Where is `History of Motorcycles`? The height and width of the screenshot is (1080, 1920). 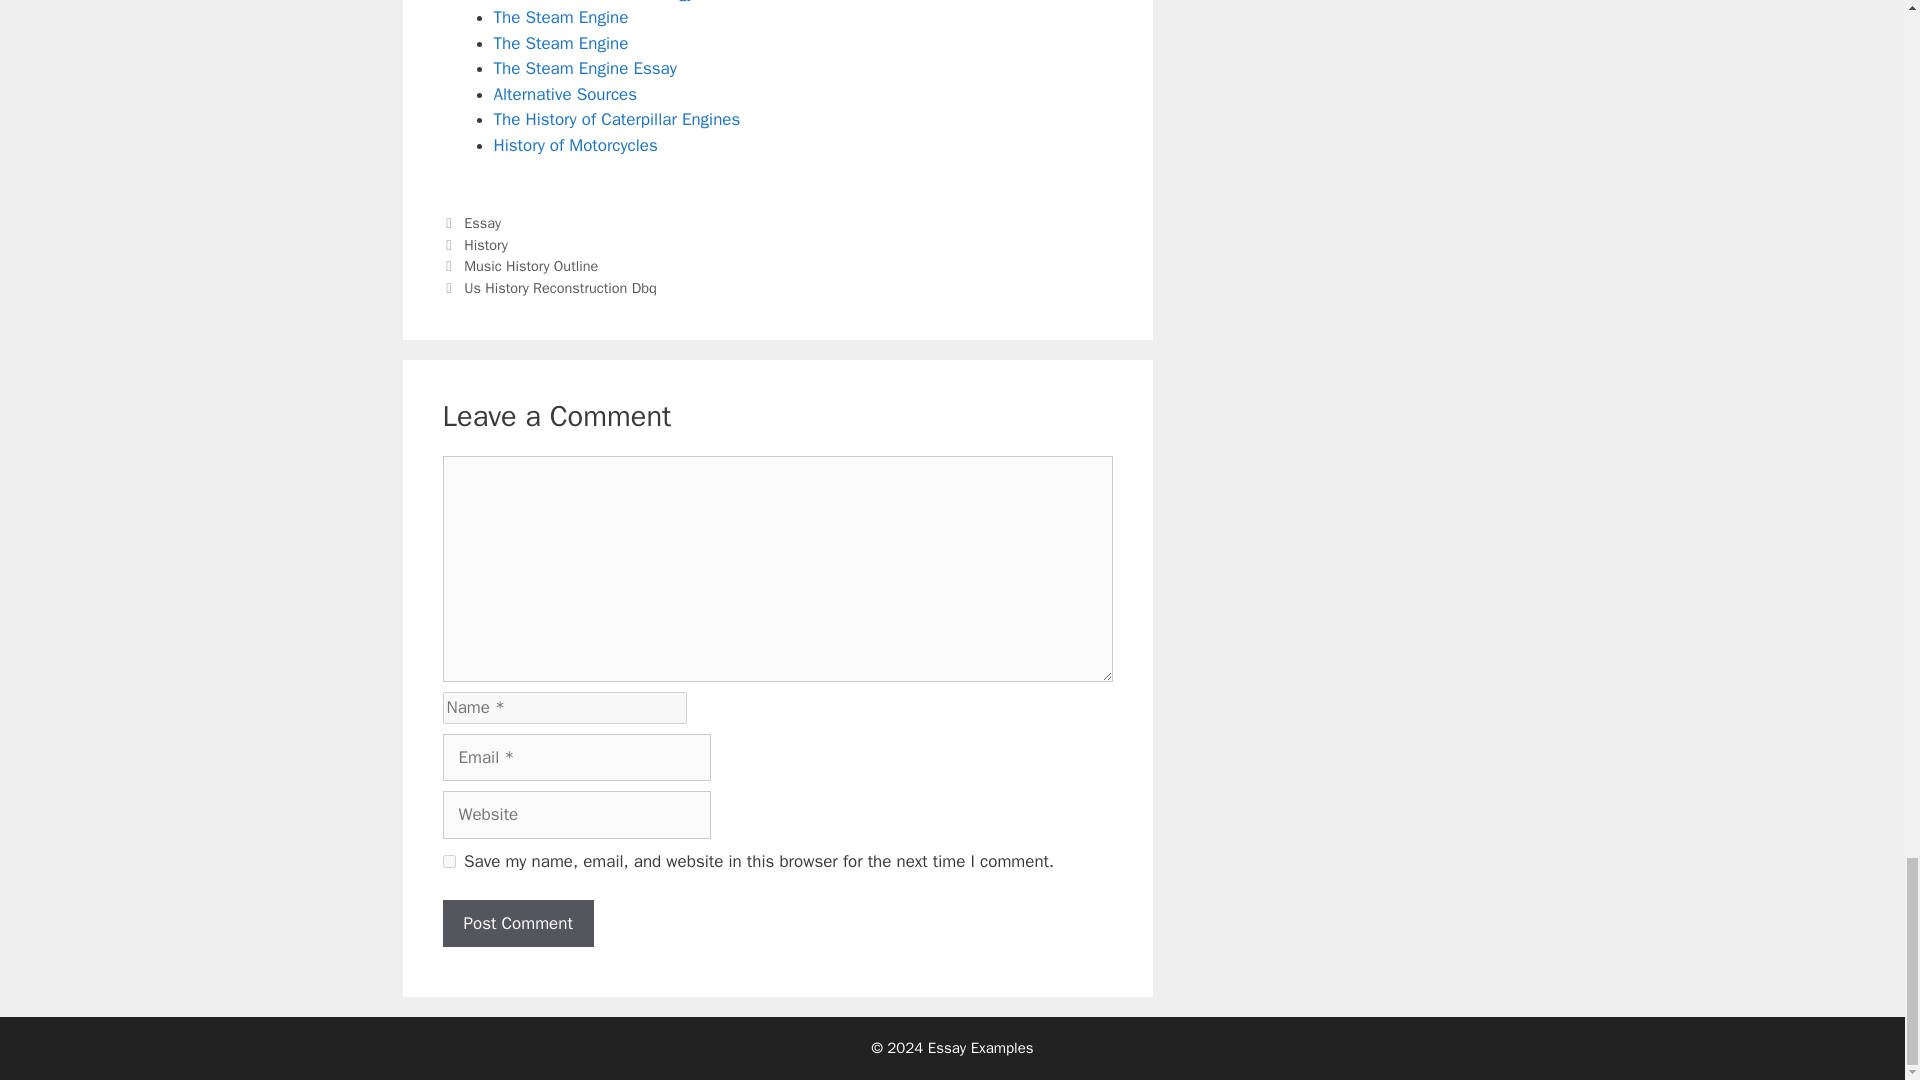 History of Motorcycles is located at coordinates (576, 145).